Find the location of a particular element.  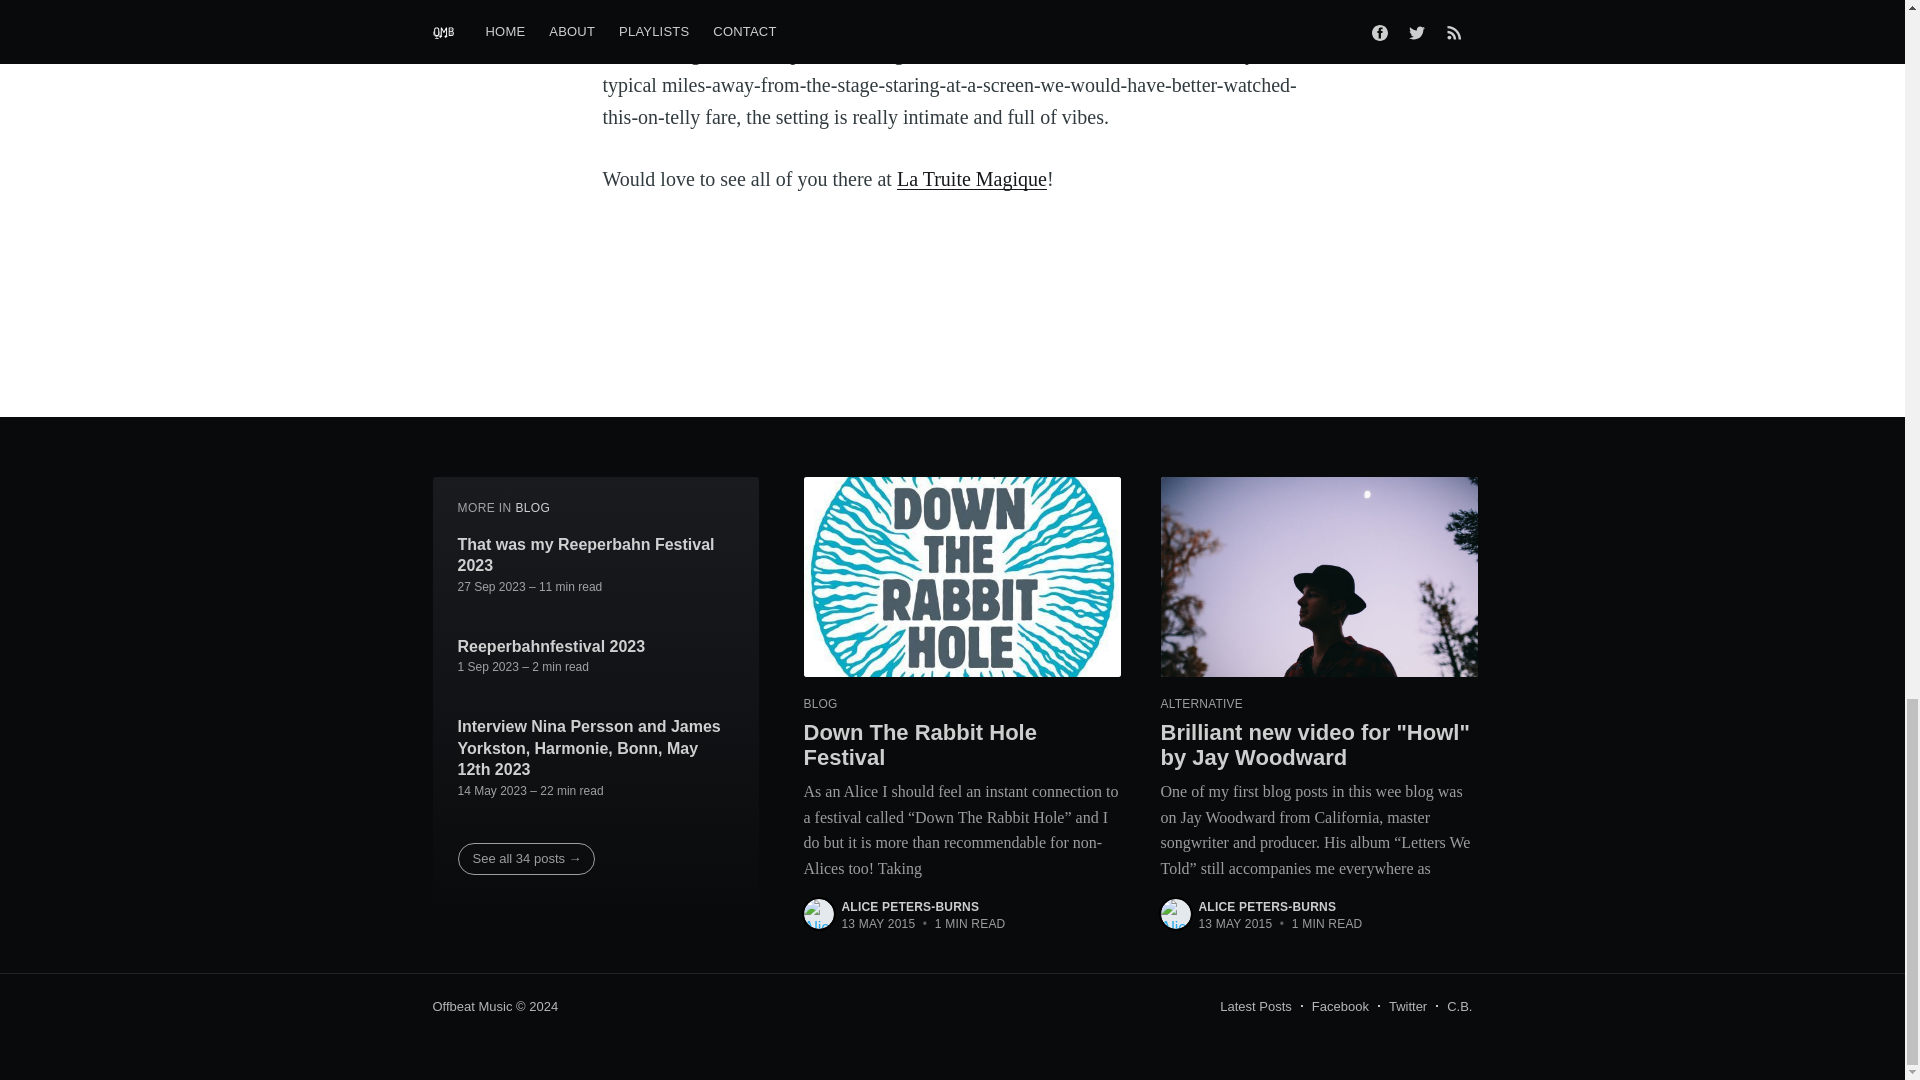

BLOG is located at coordinates (532, 508).